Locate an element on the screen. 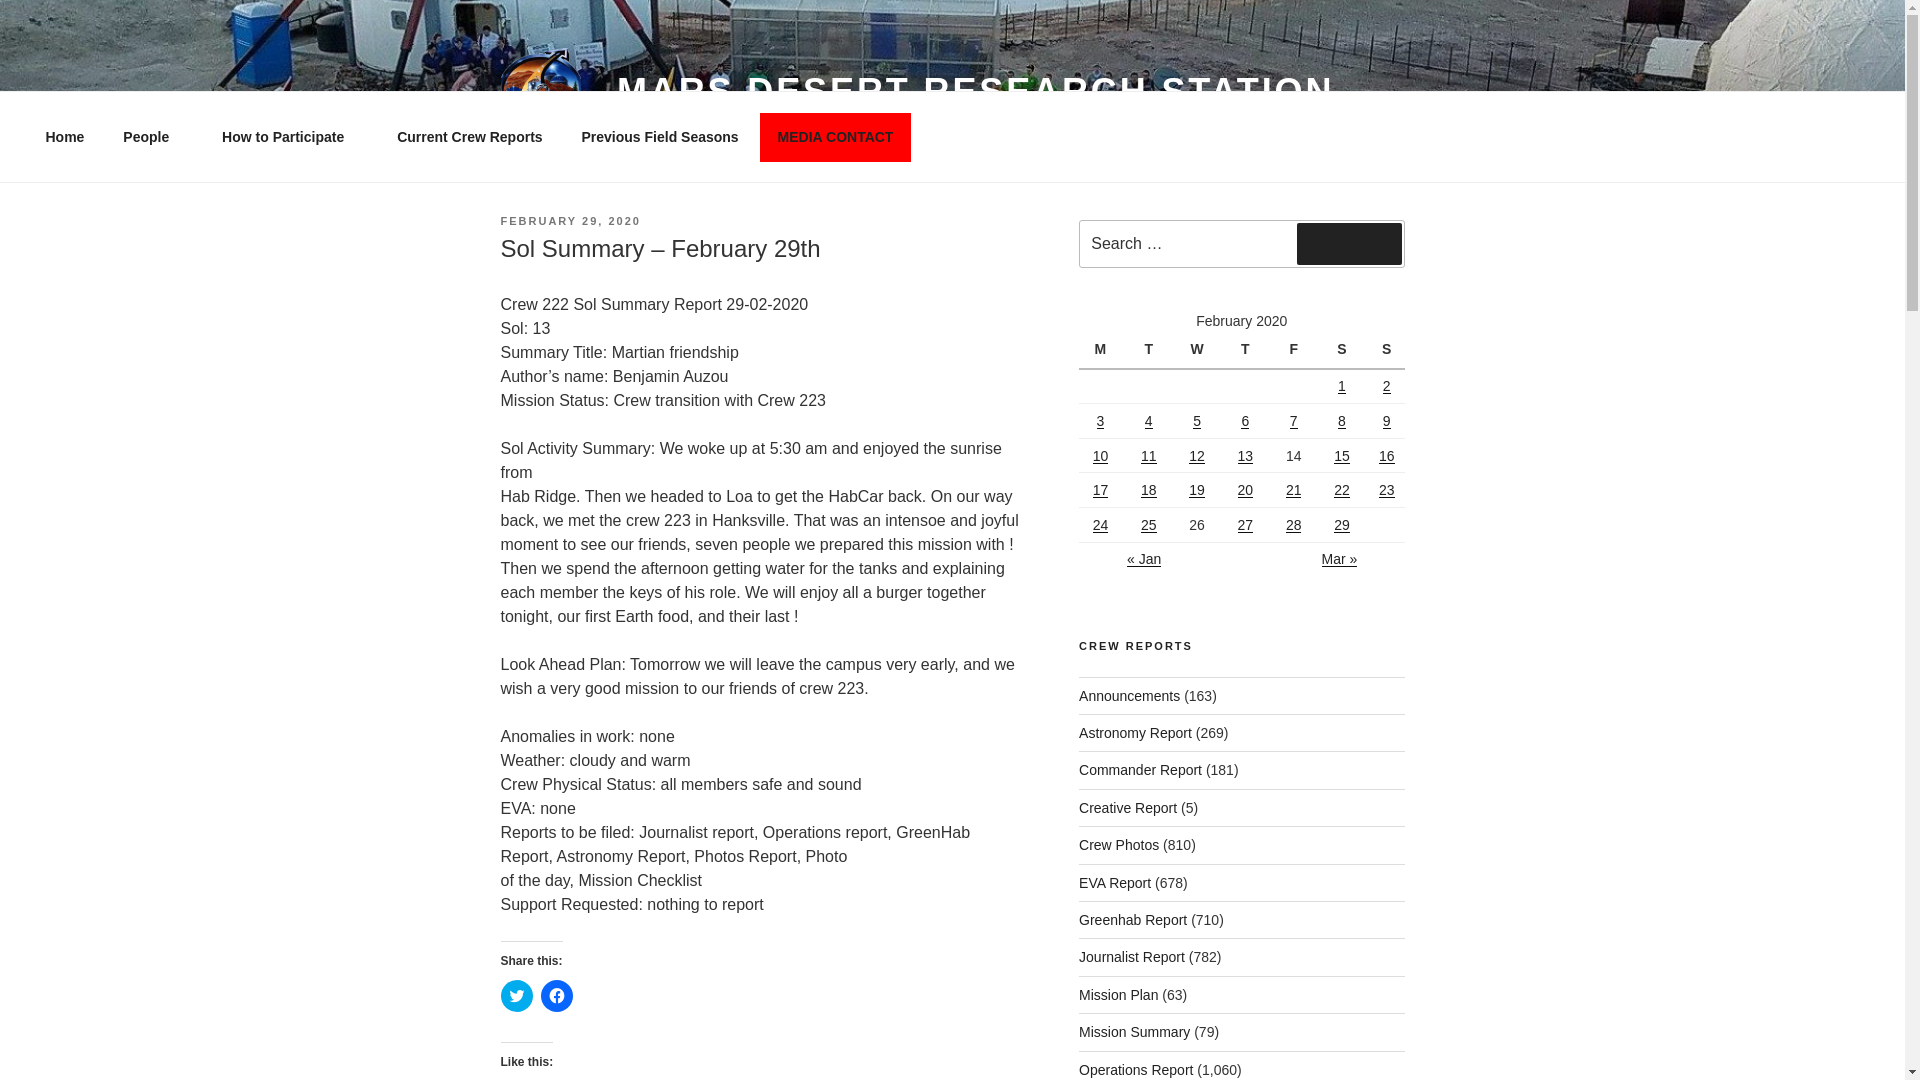  How to Participate is located at coordinates (290, 136).